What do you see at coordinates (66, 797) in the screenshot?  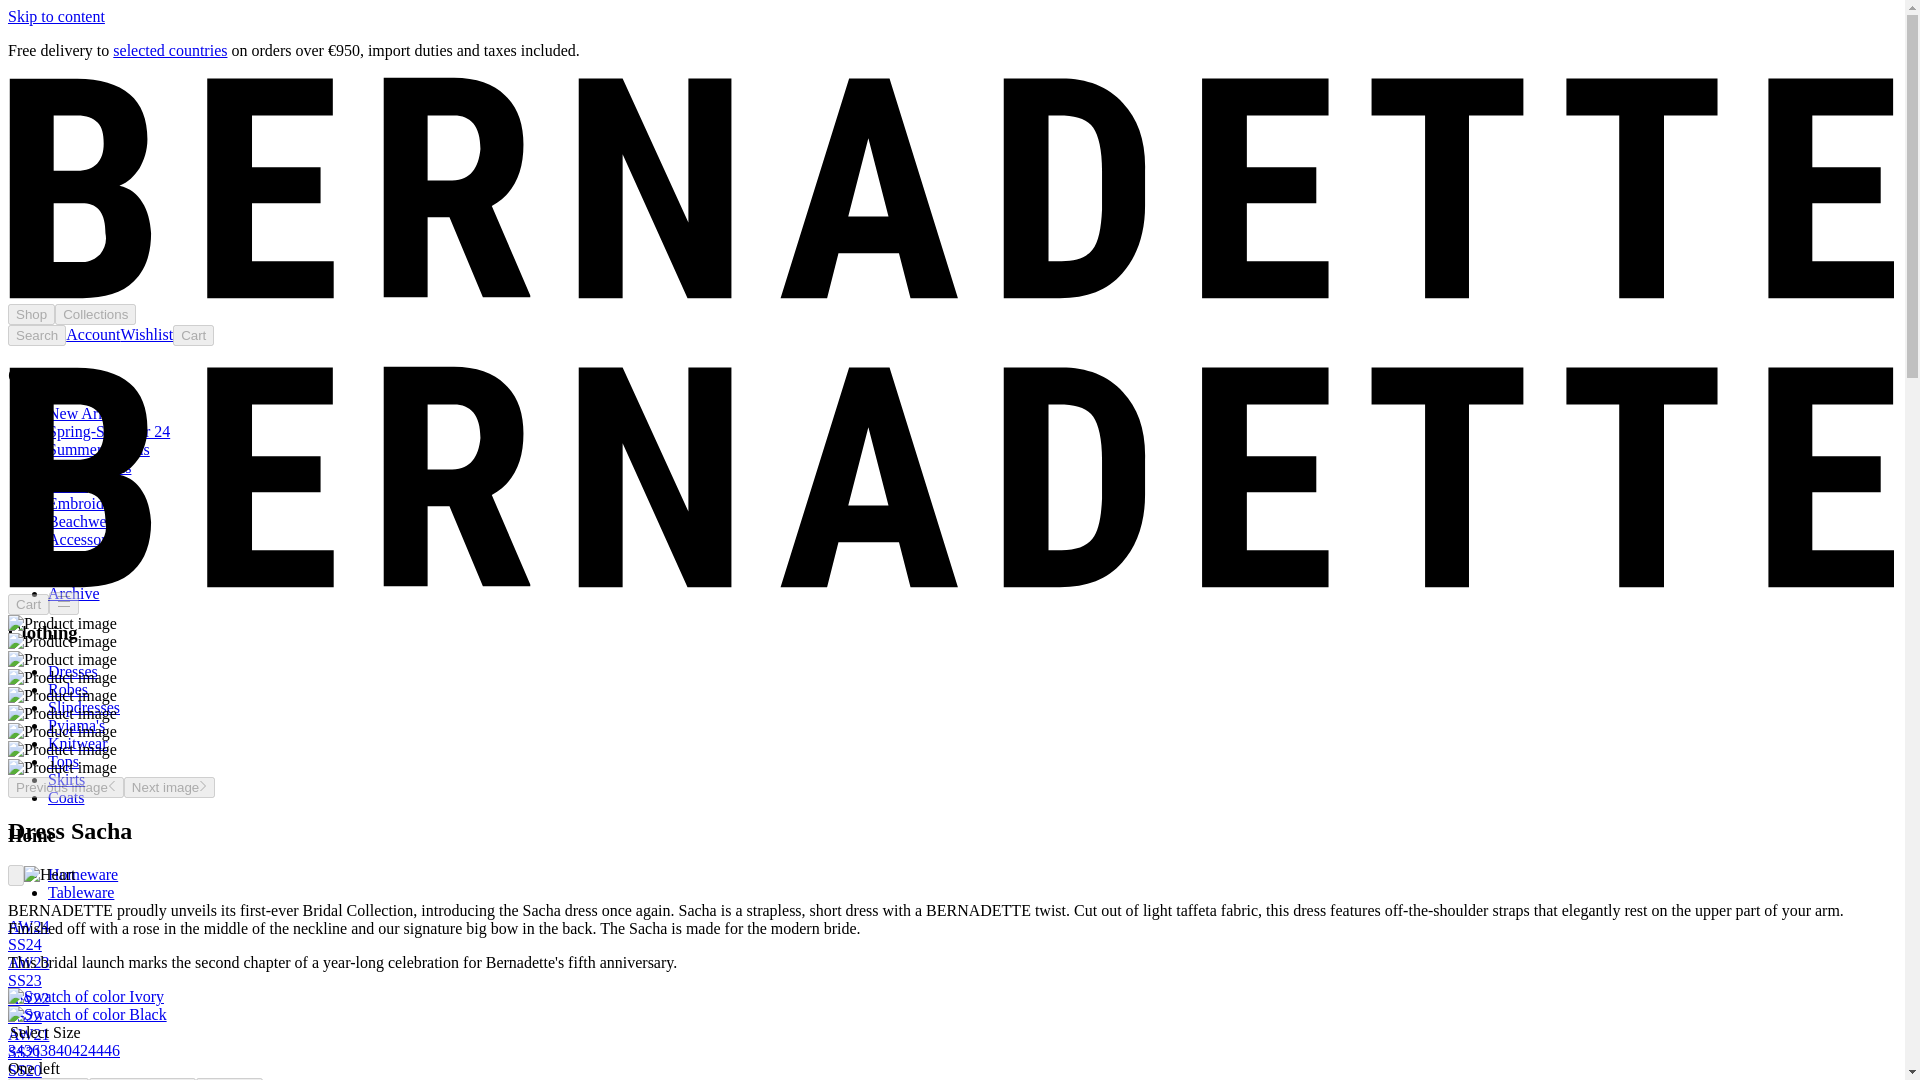 I see `Coats` at bounding box center [66, 797].